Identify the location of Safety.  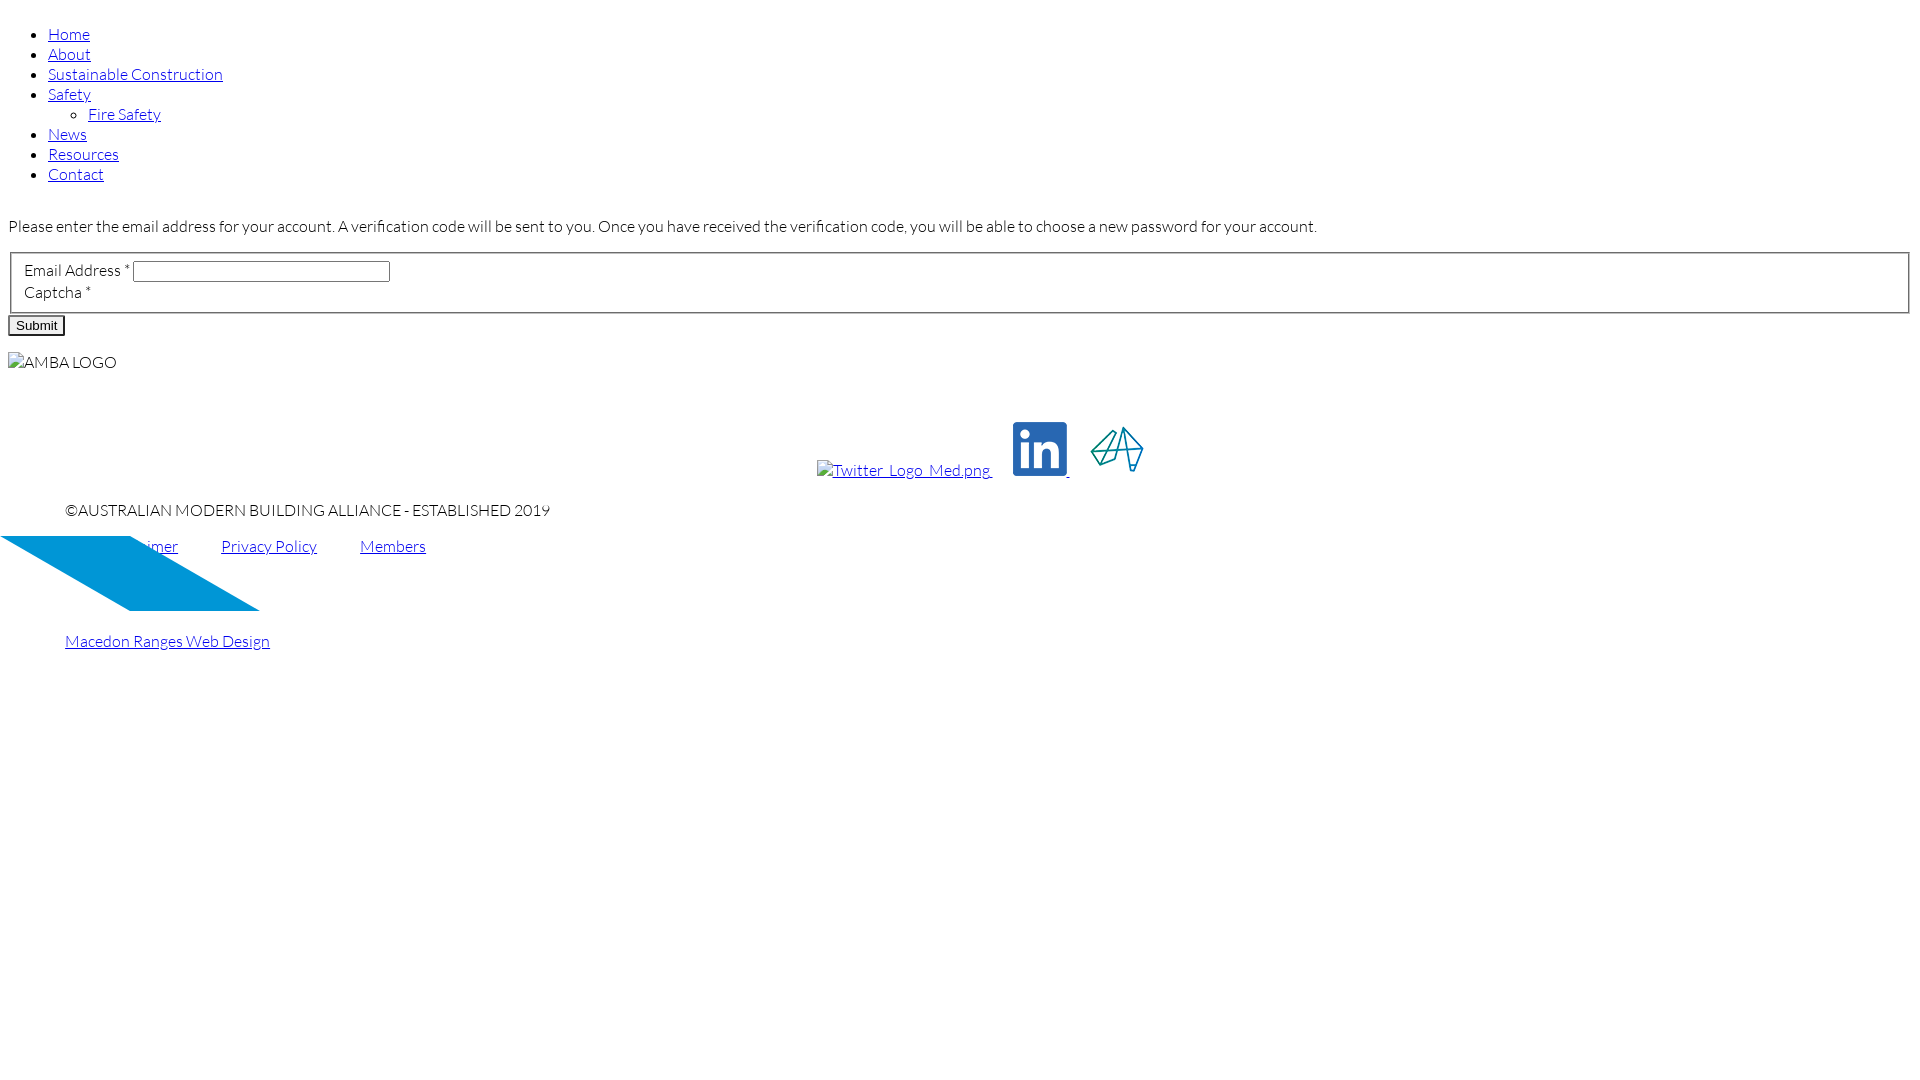
(70, 94).